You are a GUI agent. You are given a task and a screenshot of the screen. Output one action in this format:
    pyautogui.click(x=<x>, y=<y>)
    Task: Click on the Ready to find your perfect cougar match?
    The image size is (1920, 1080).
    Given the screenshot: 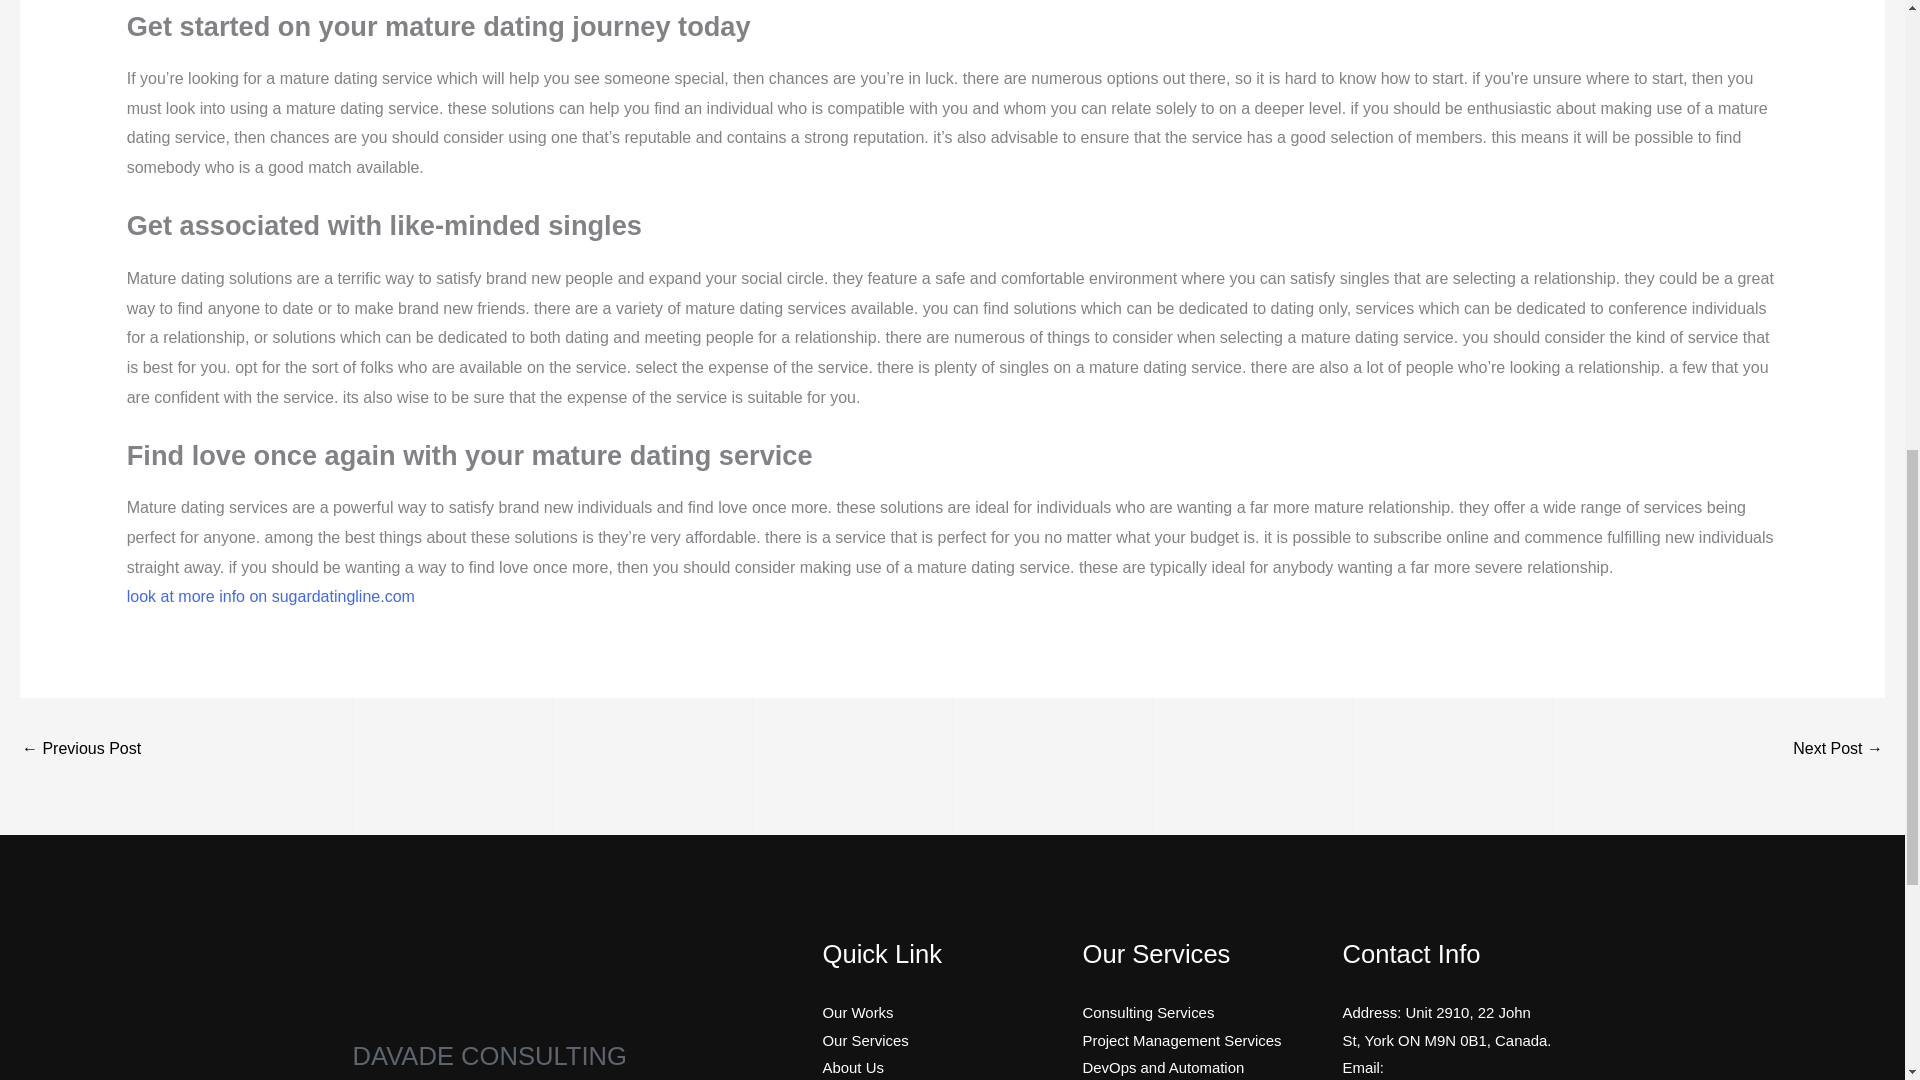 What is the action you would take?
    pyautogui.click(x=80, y=750)
    